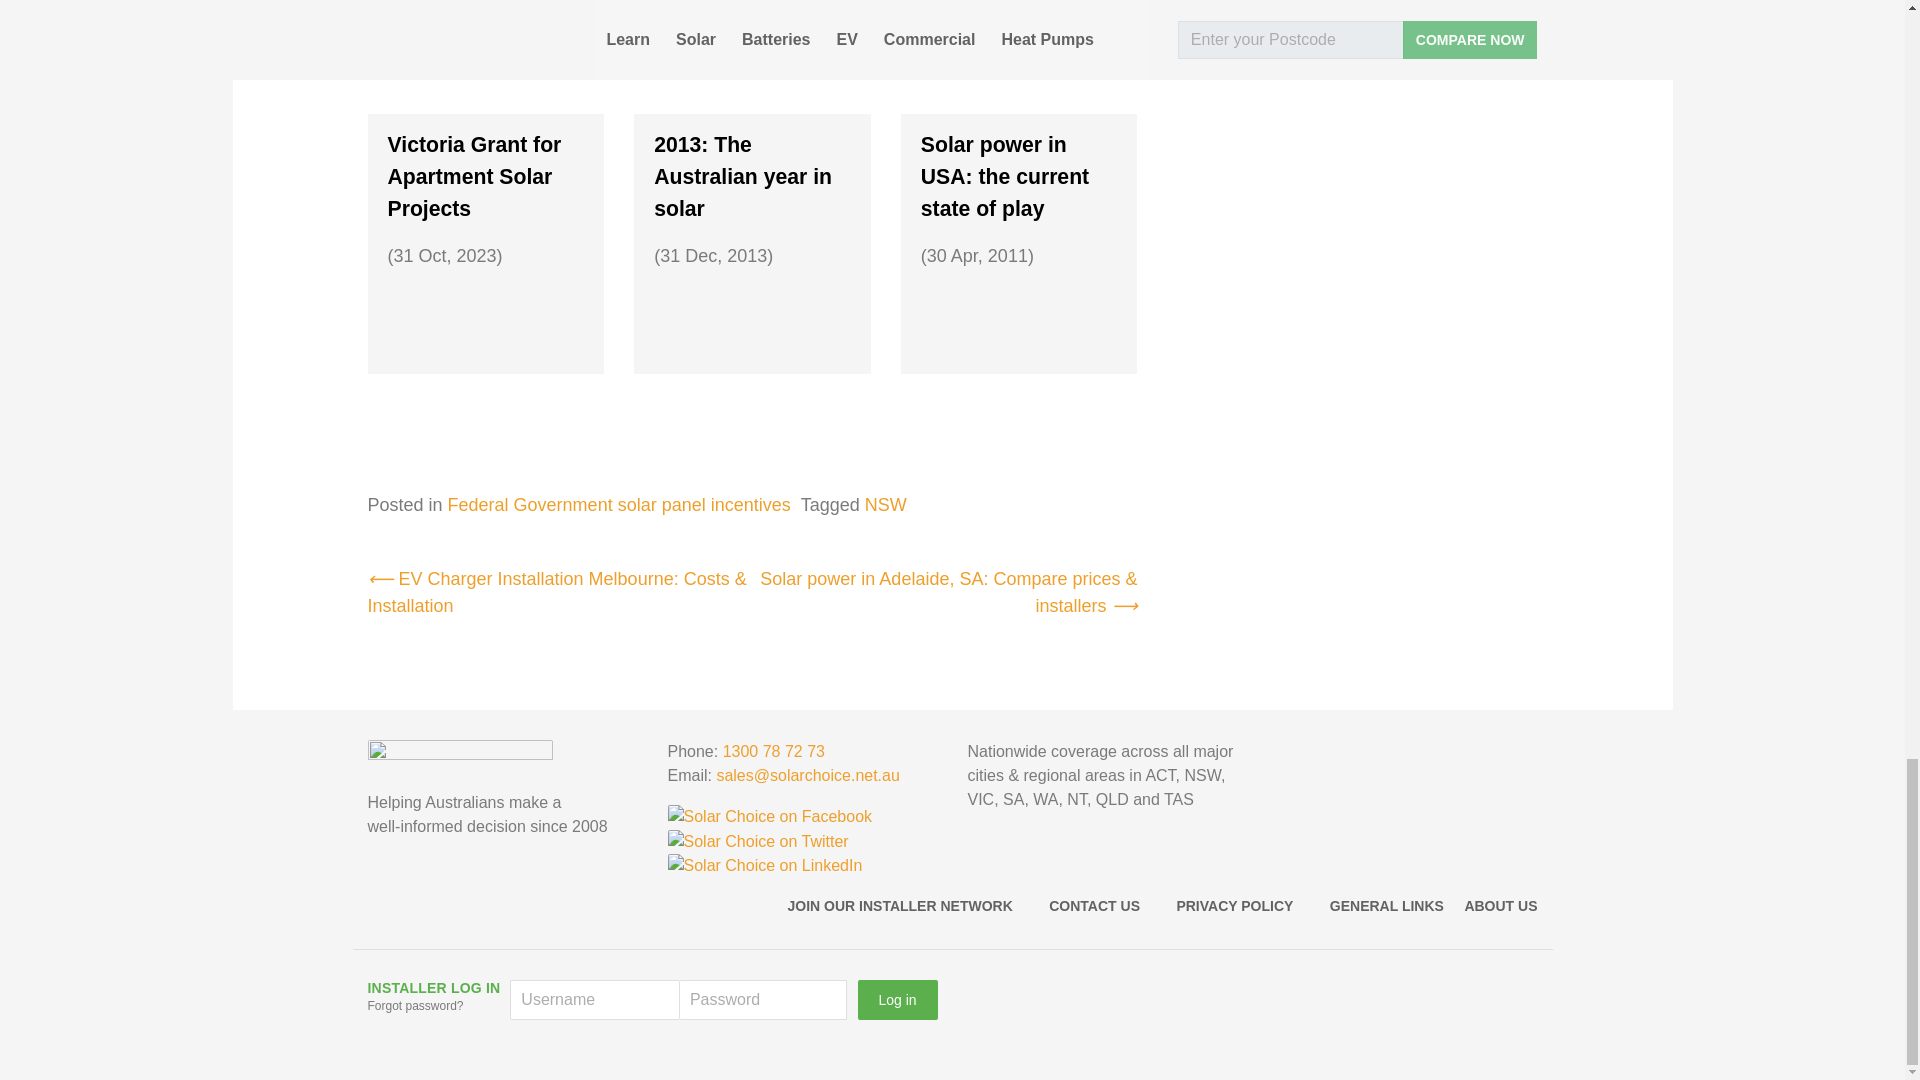 Image resolution: width=1920 pixels, height=1080 pixels. What do you see at coordinates (752, 216) in the screenshot?
I see `2013: The Australian year in solar` at bounding box center [752, 216].